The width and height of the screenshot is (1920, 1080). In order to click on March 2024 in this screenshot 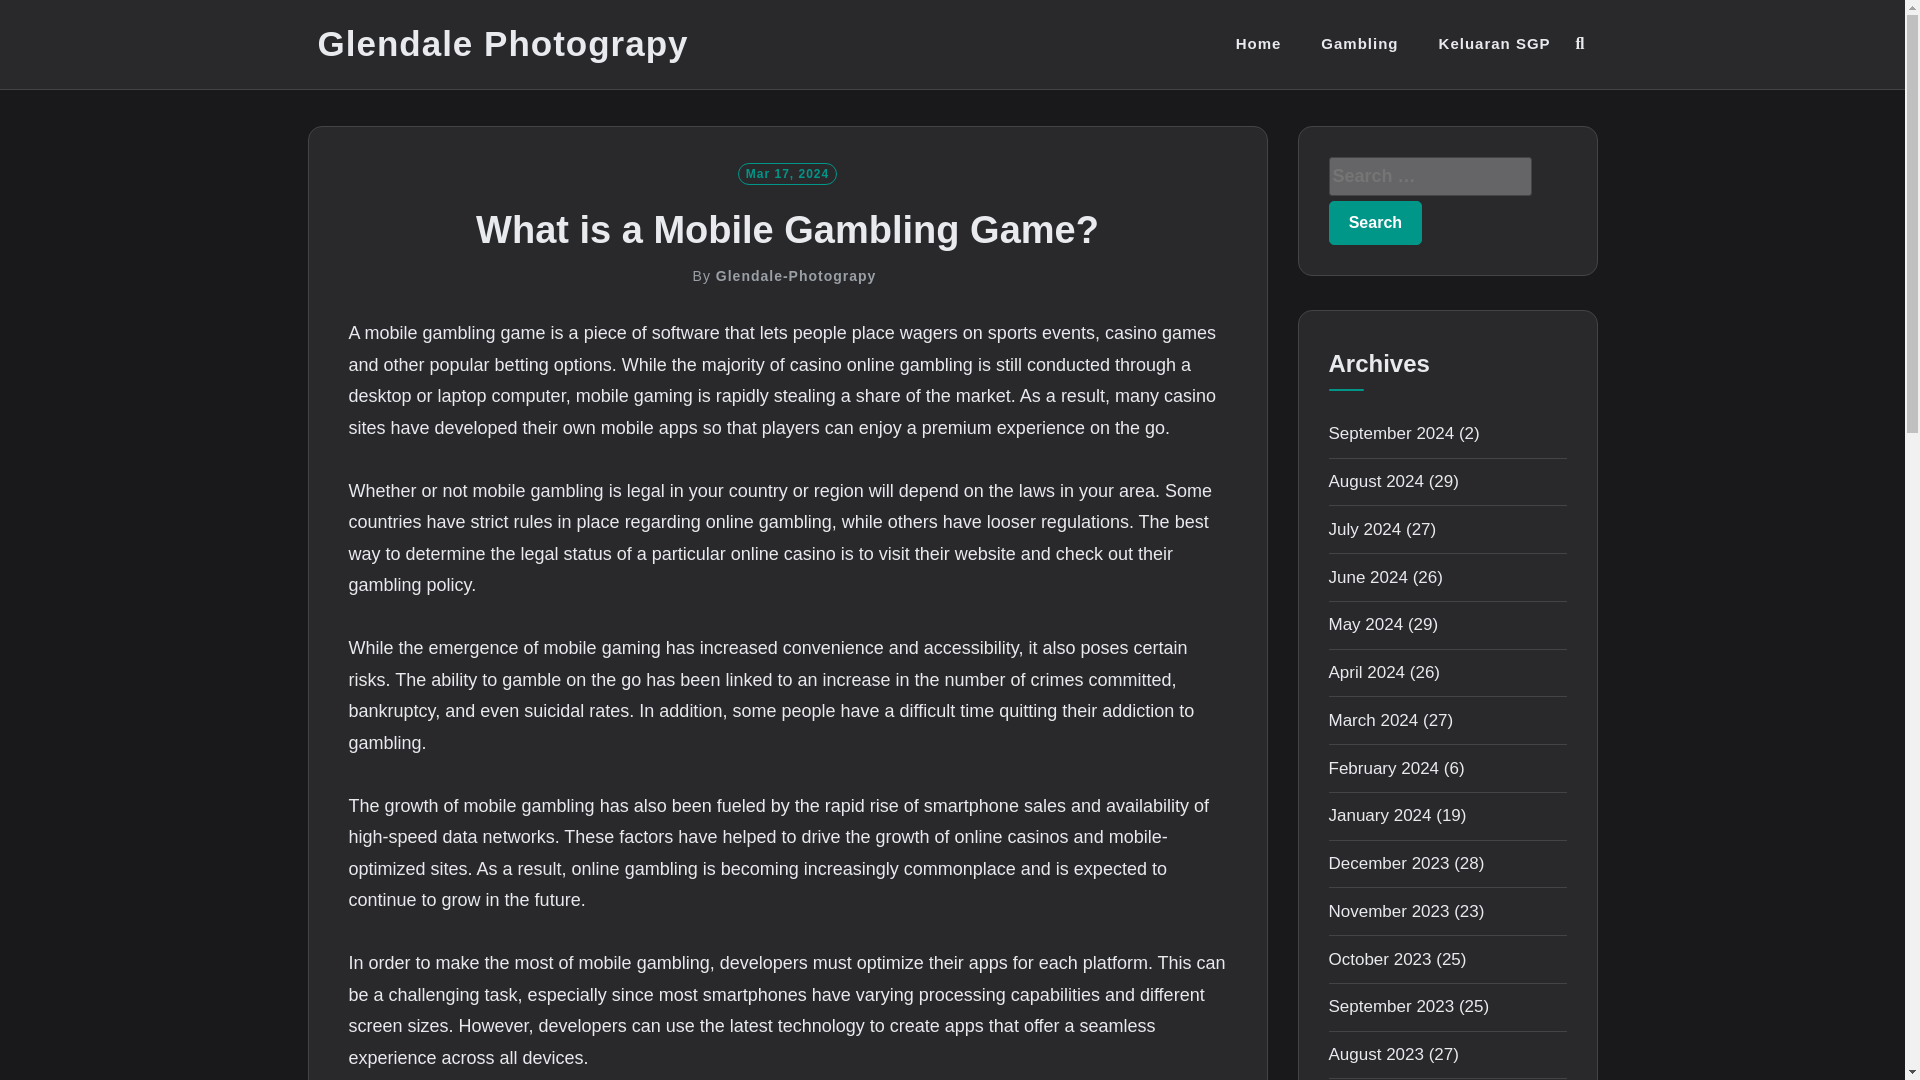, I will do `click(1373, 720)`.